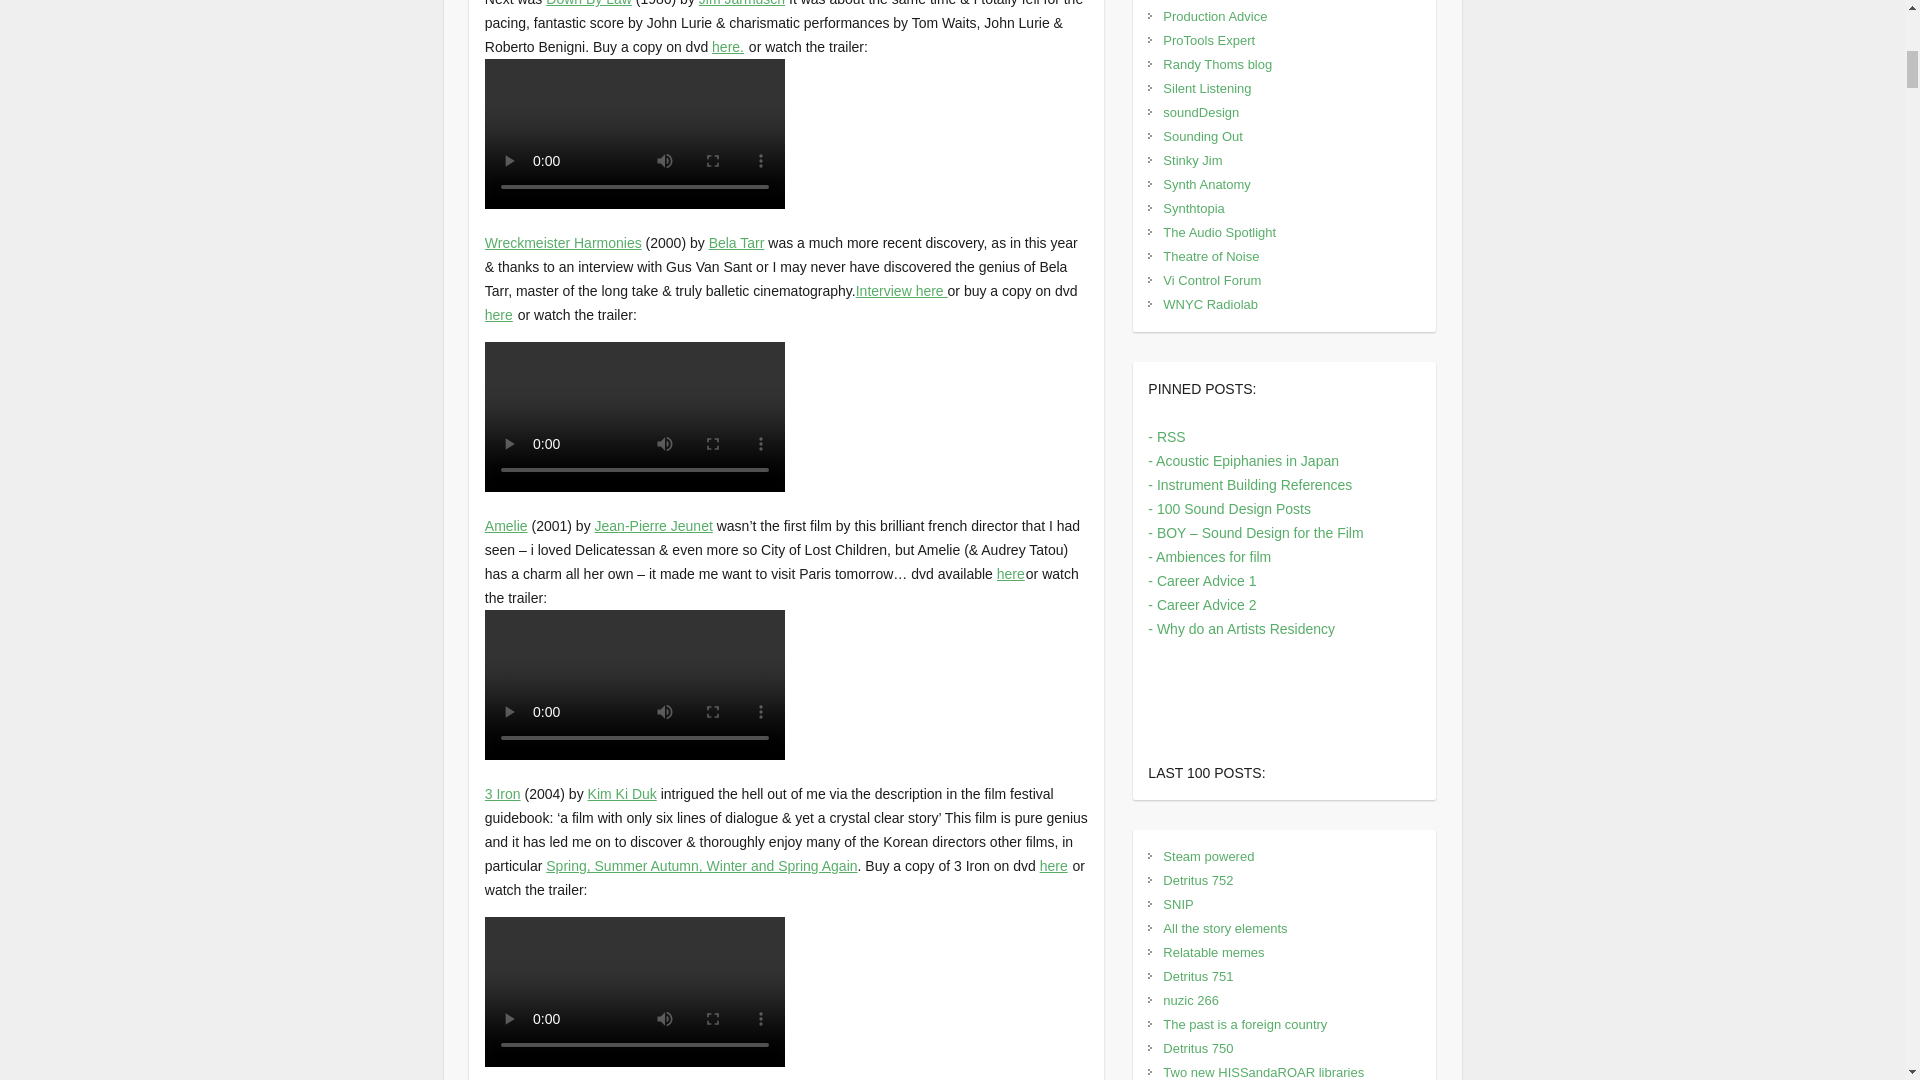  Describe the element at coordinates (728, 46) in the screenshot. I see `here.` at that location.